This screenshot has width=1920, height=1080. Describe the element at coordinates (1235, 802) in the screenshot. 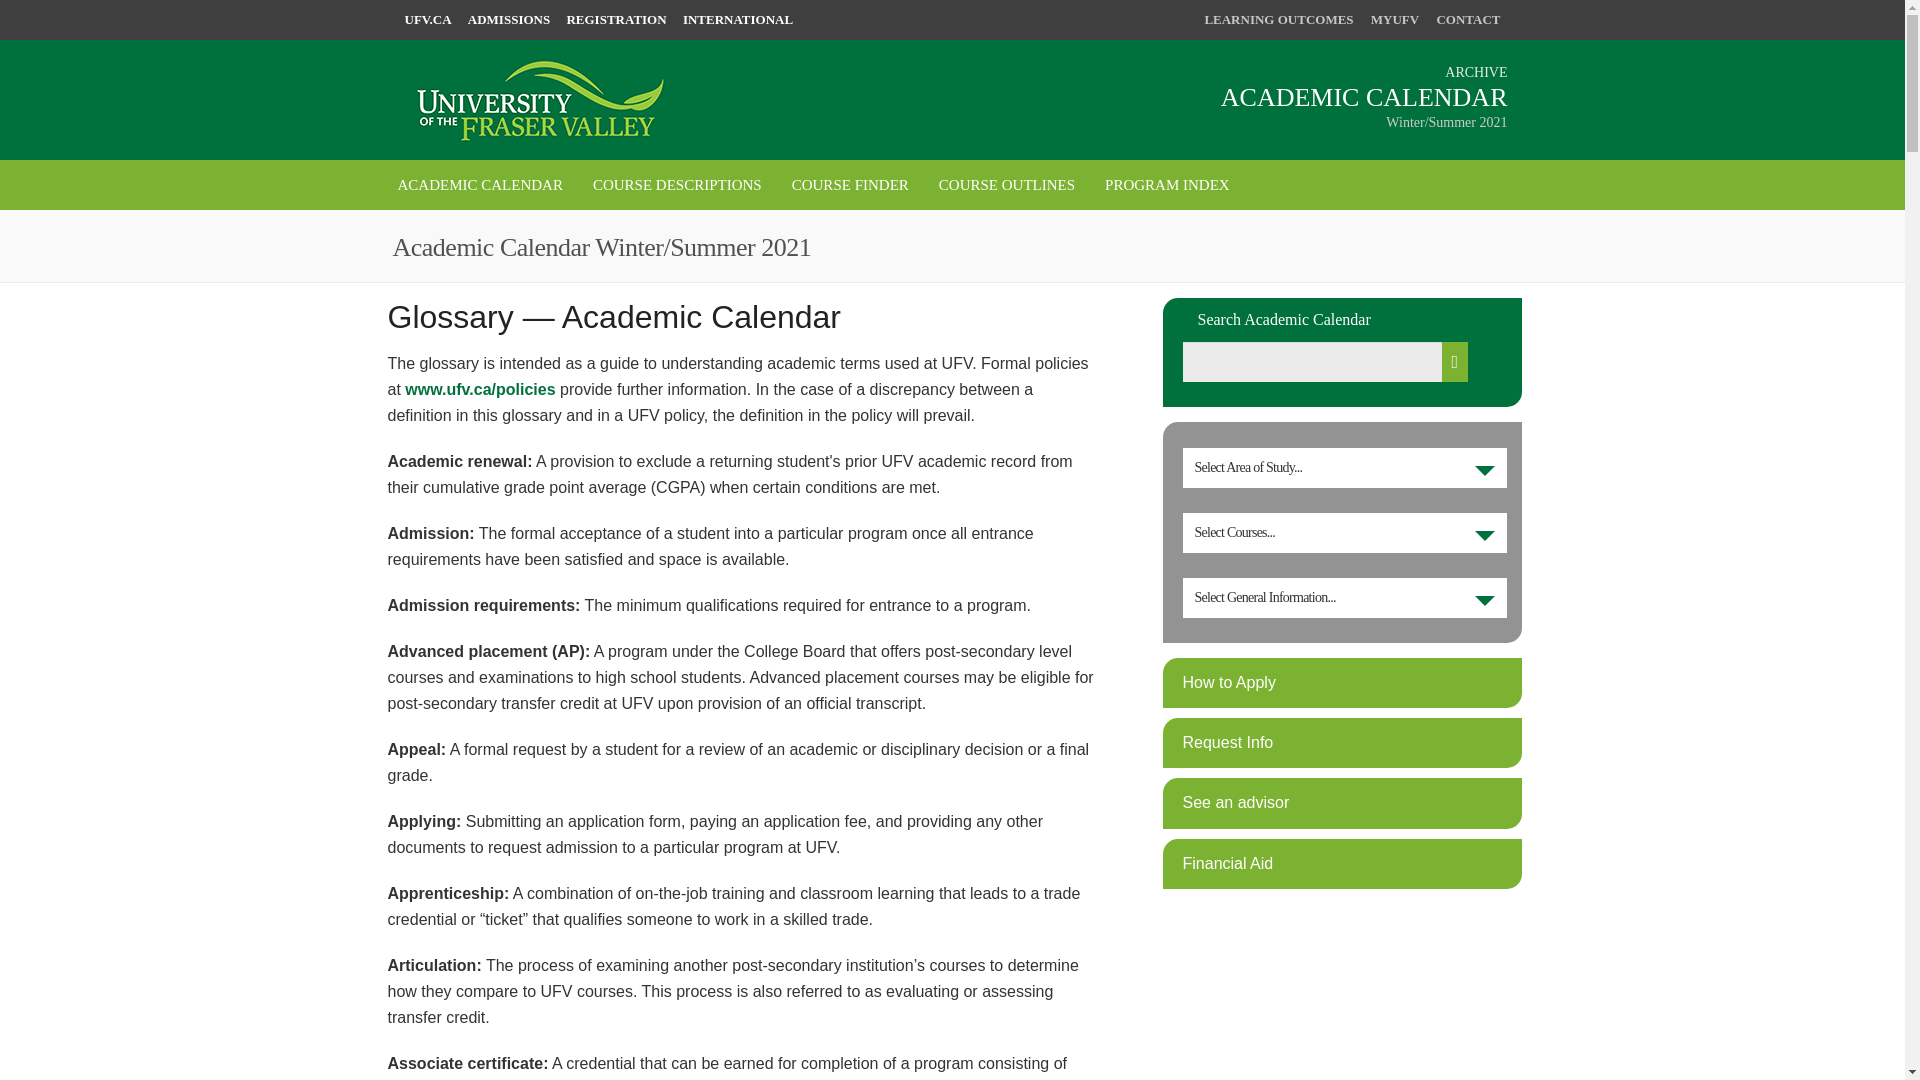

I see `See a UFV advisor` at that location.